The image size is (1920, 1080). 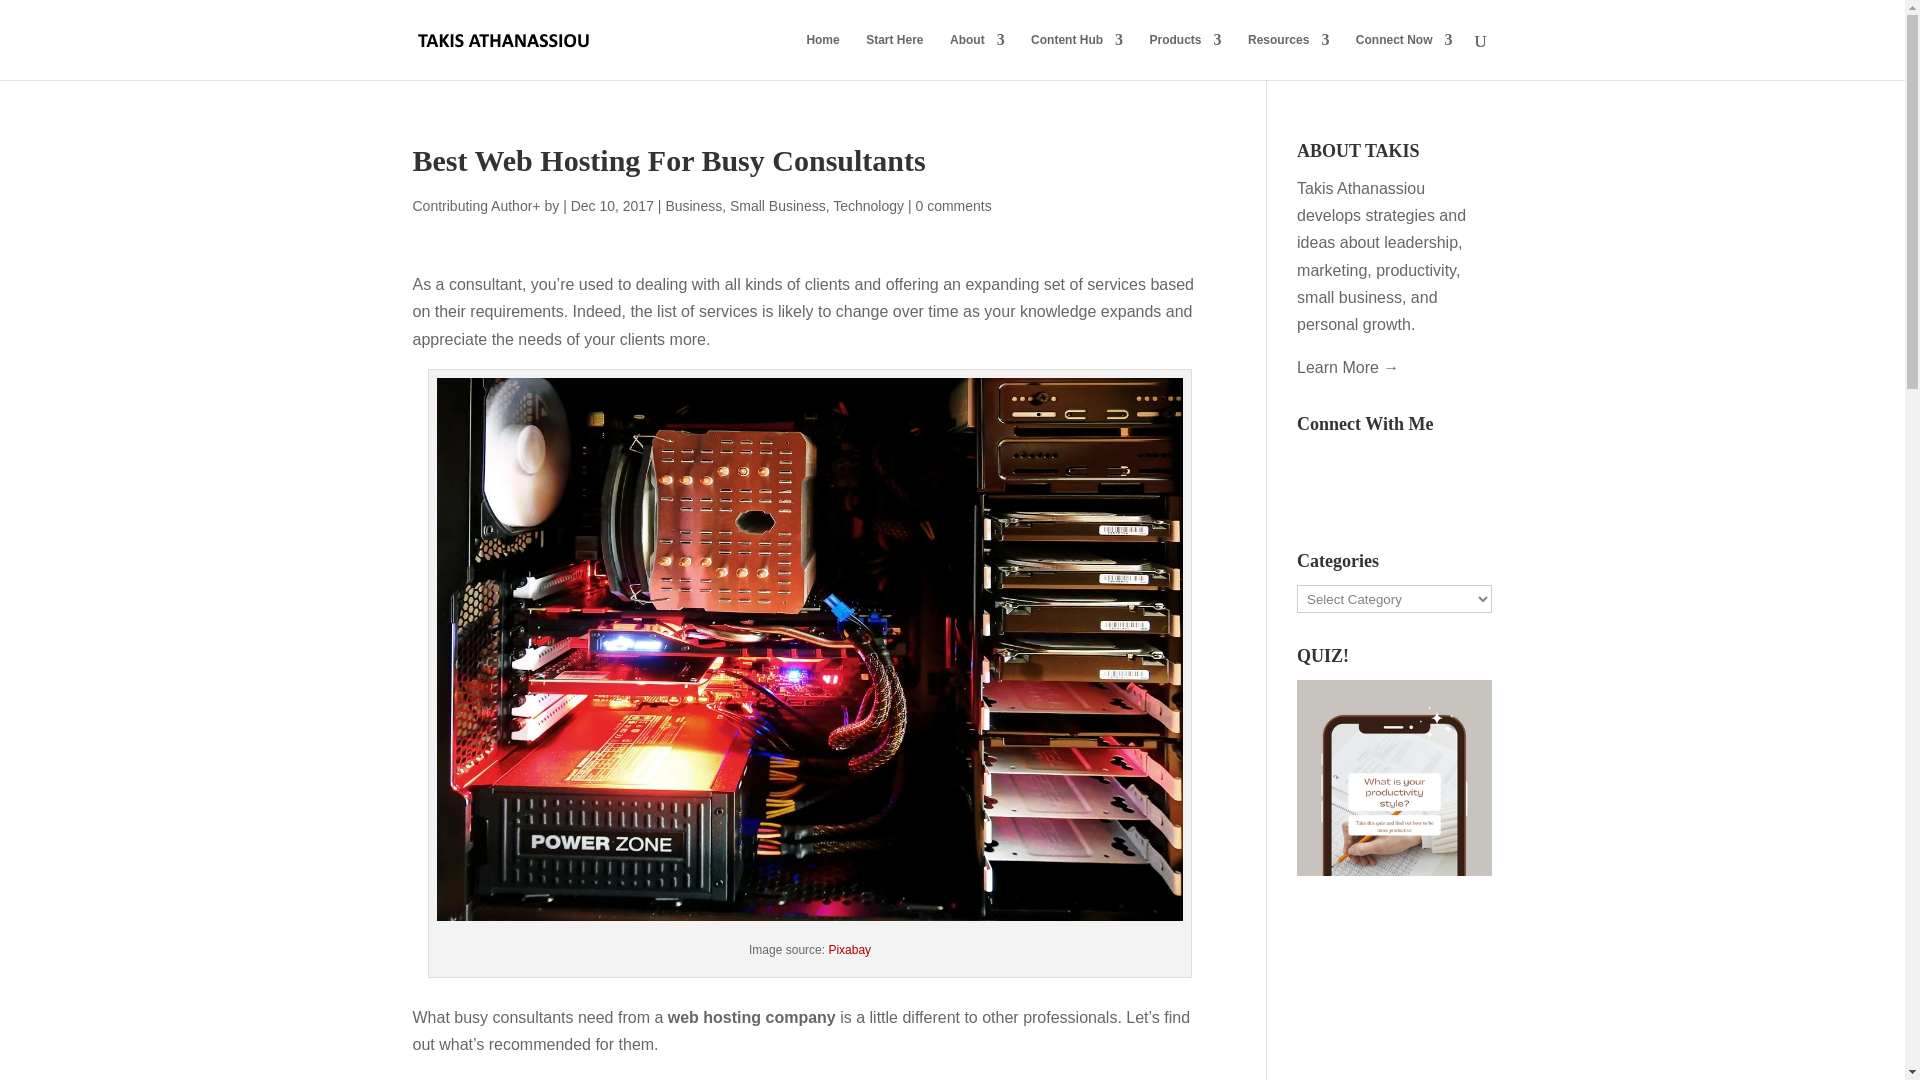 I want to click on Start Here, so click(x=894, y=56).